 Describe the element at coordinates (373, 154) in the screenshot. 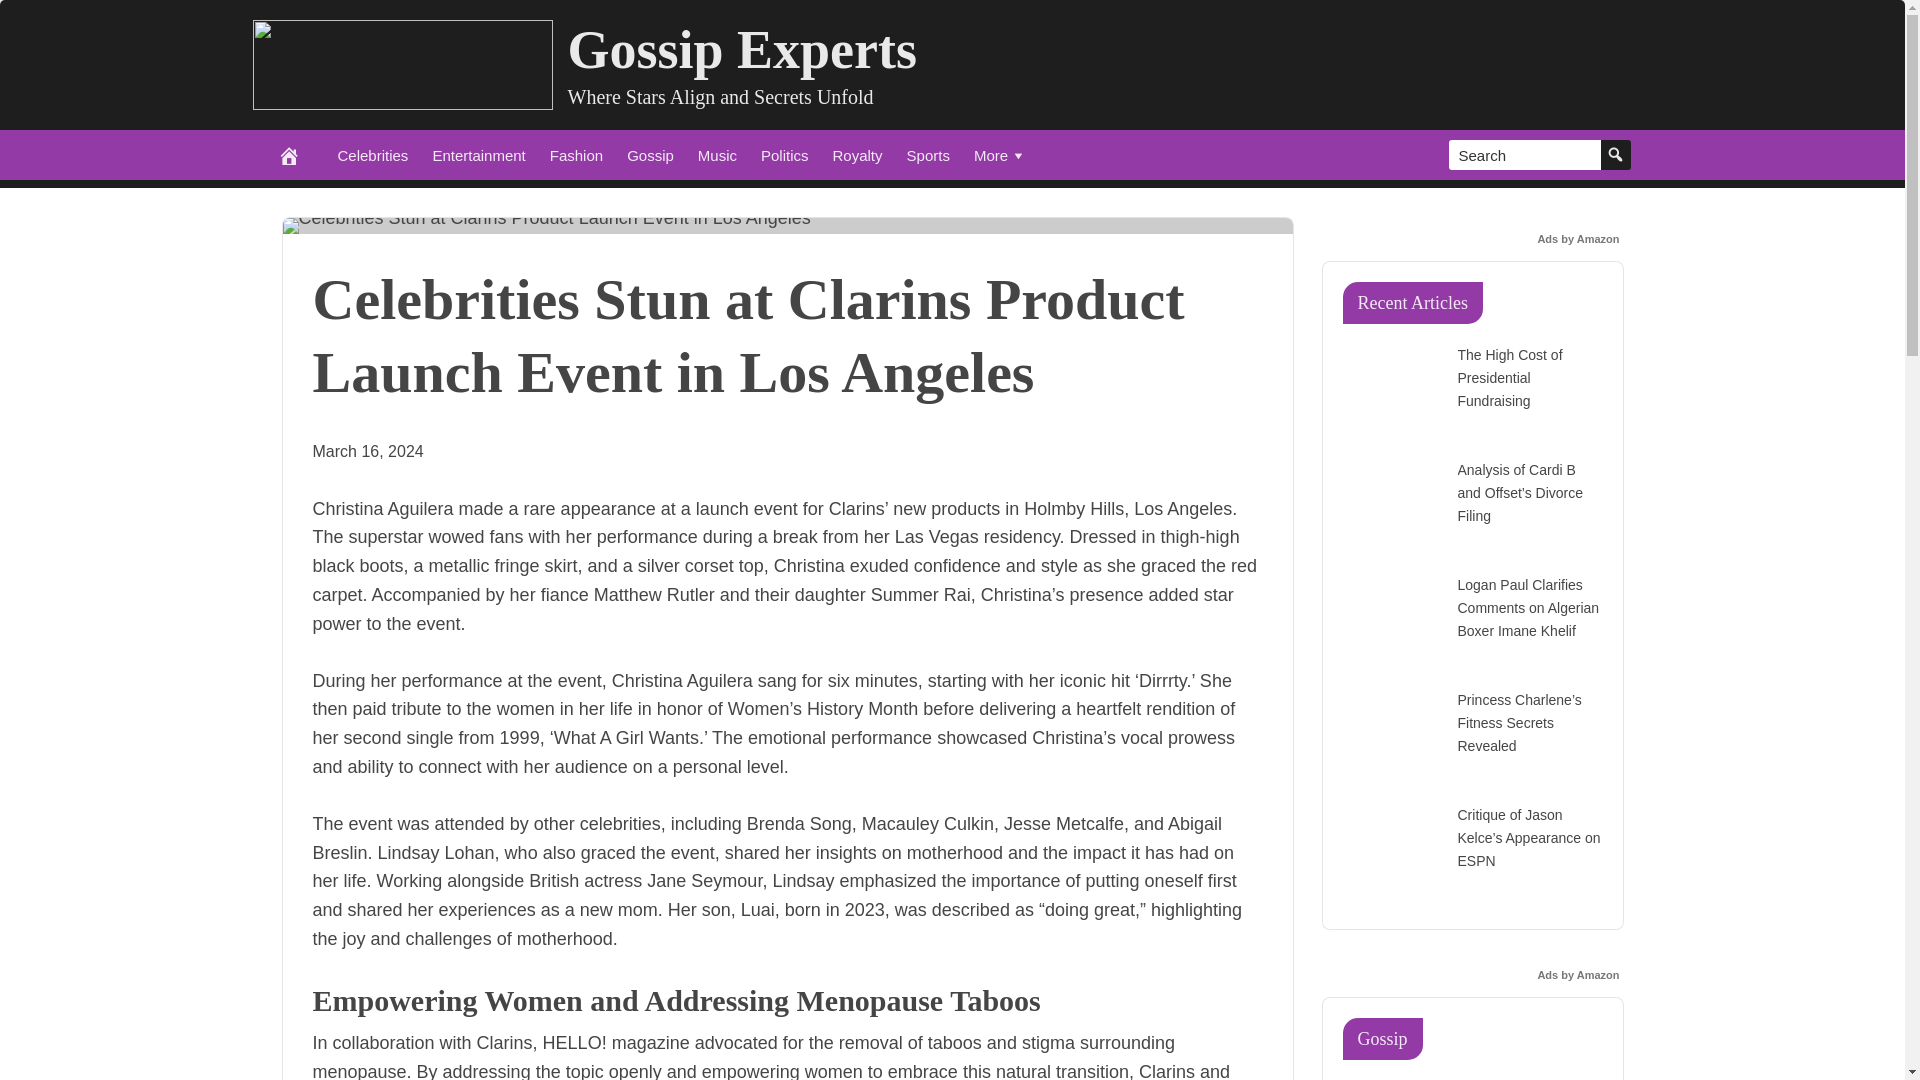

I see `Celebrities` at that location.